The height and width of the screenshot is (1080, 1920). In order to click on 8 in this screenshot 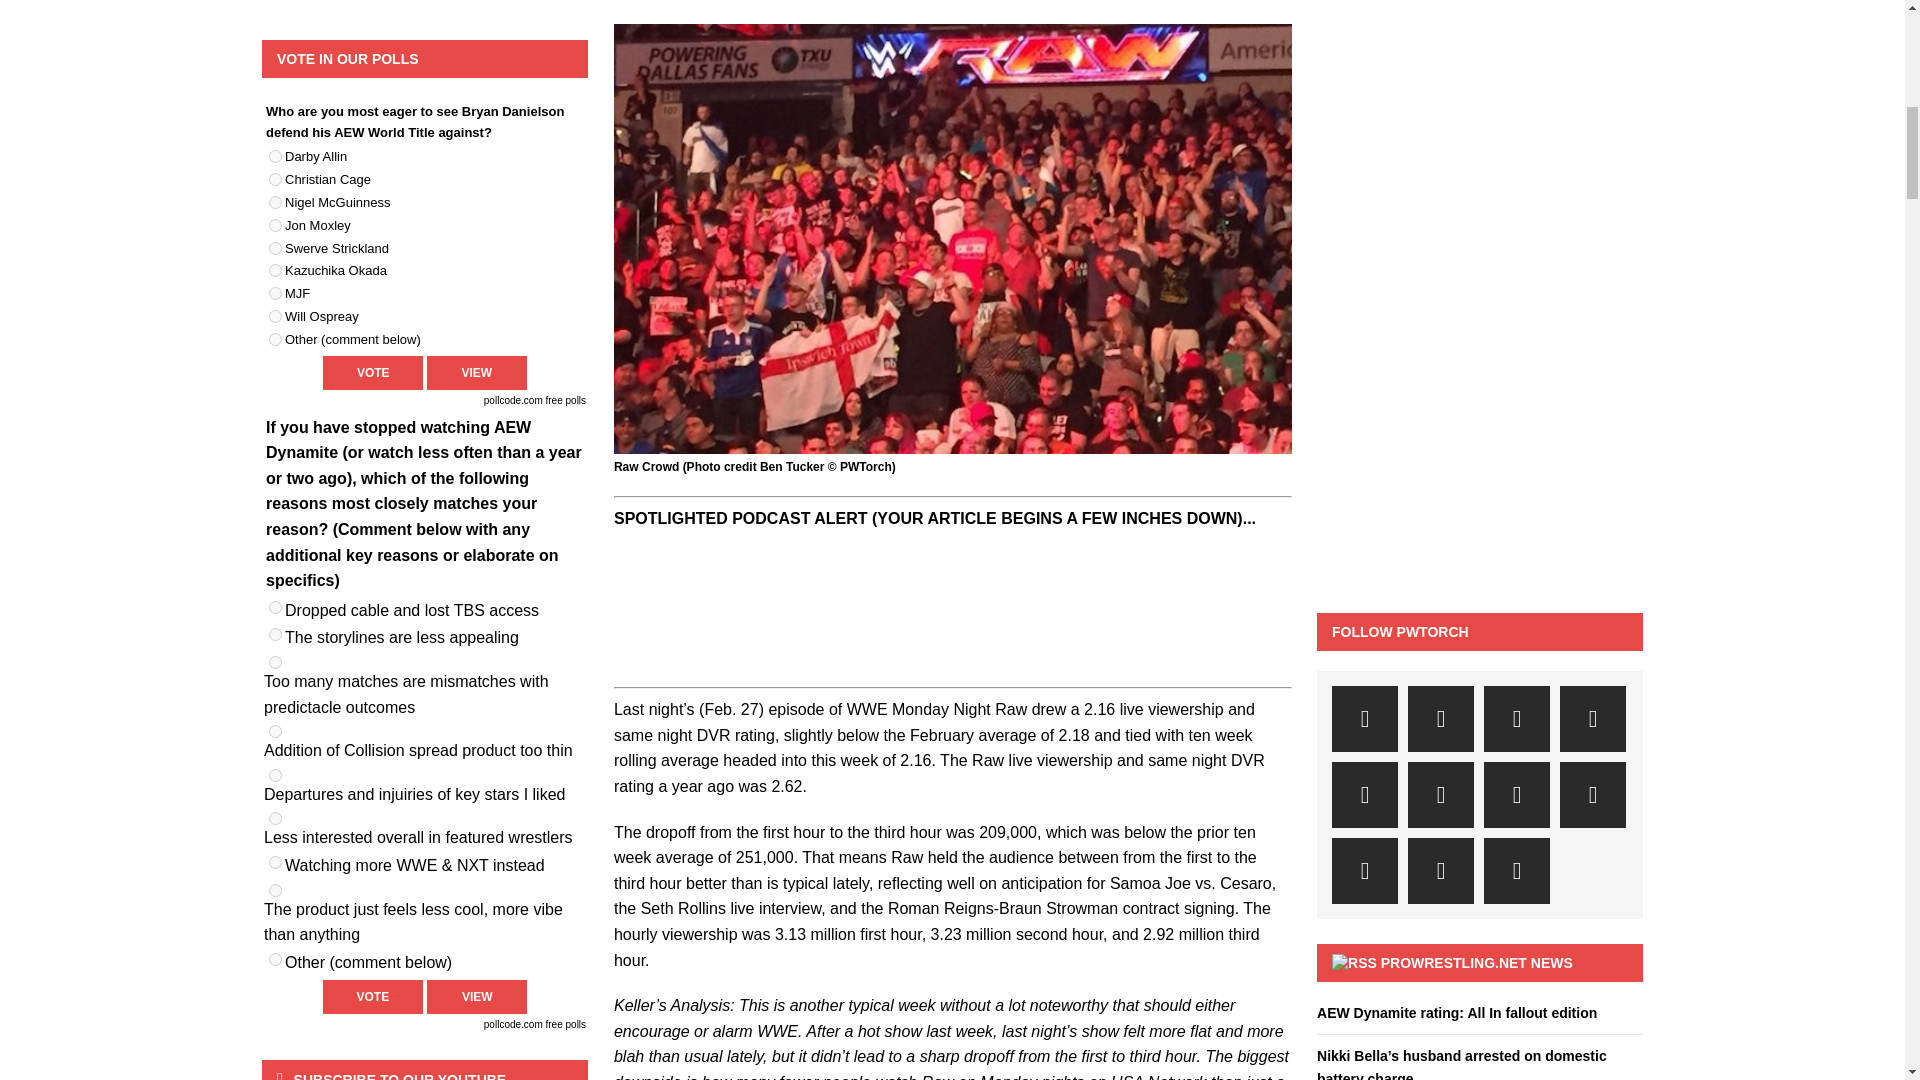, I will do `click(275, 890)`.